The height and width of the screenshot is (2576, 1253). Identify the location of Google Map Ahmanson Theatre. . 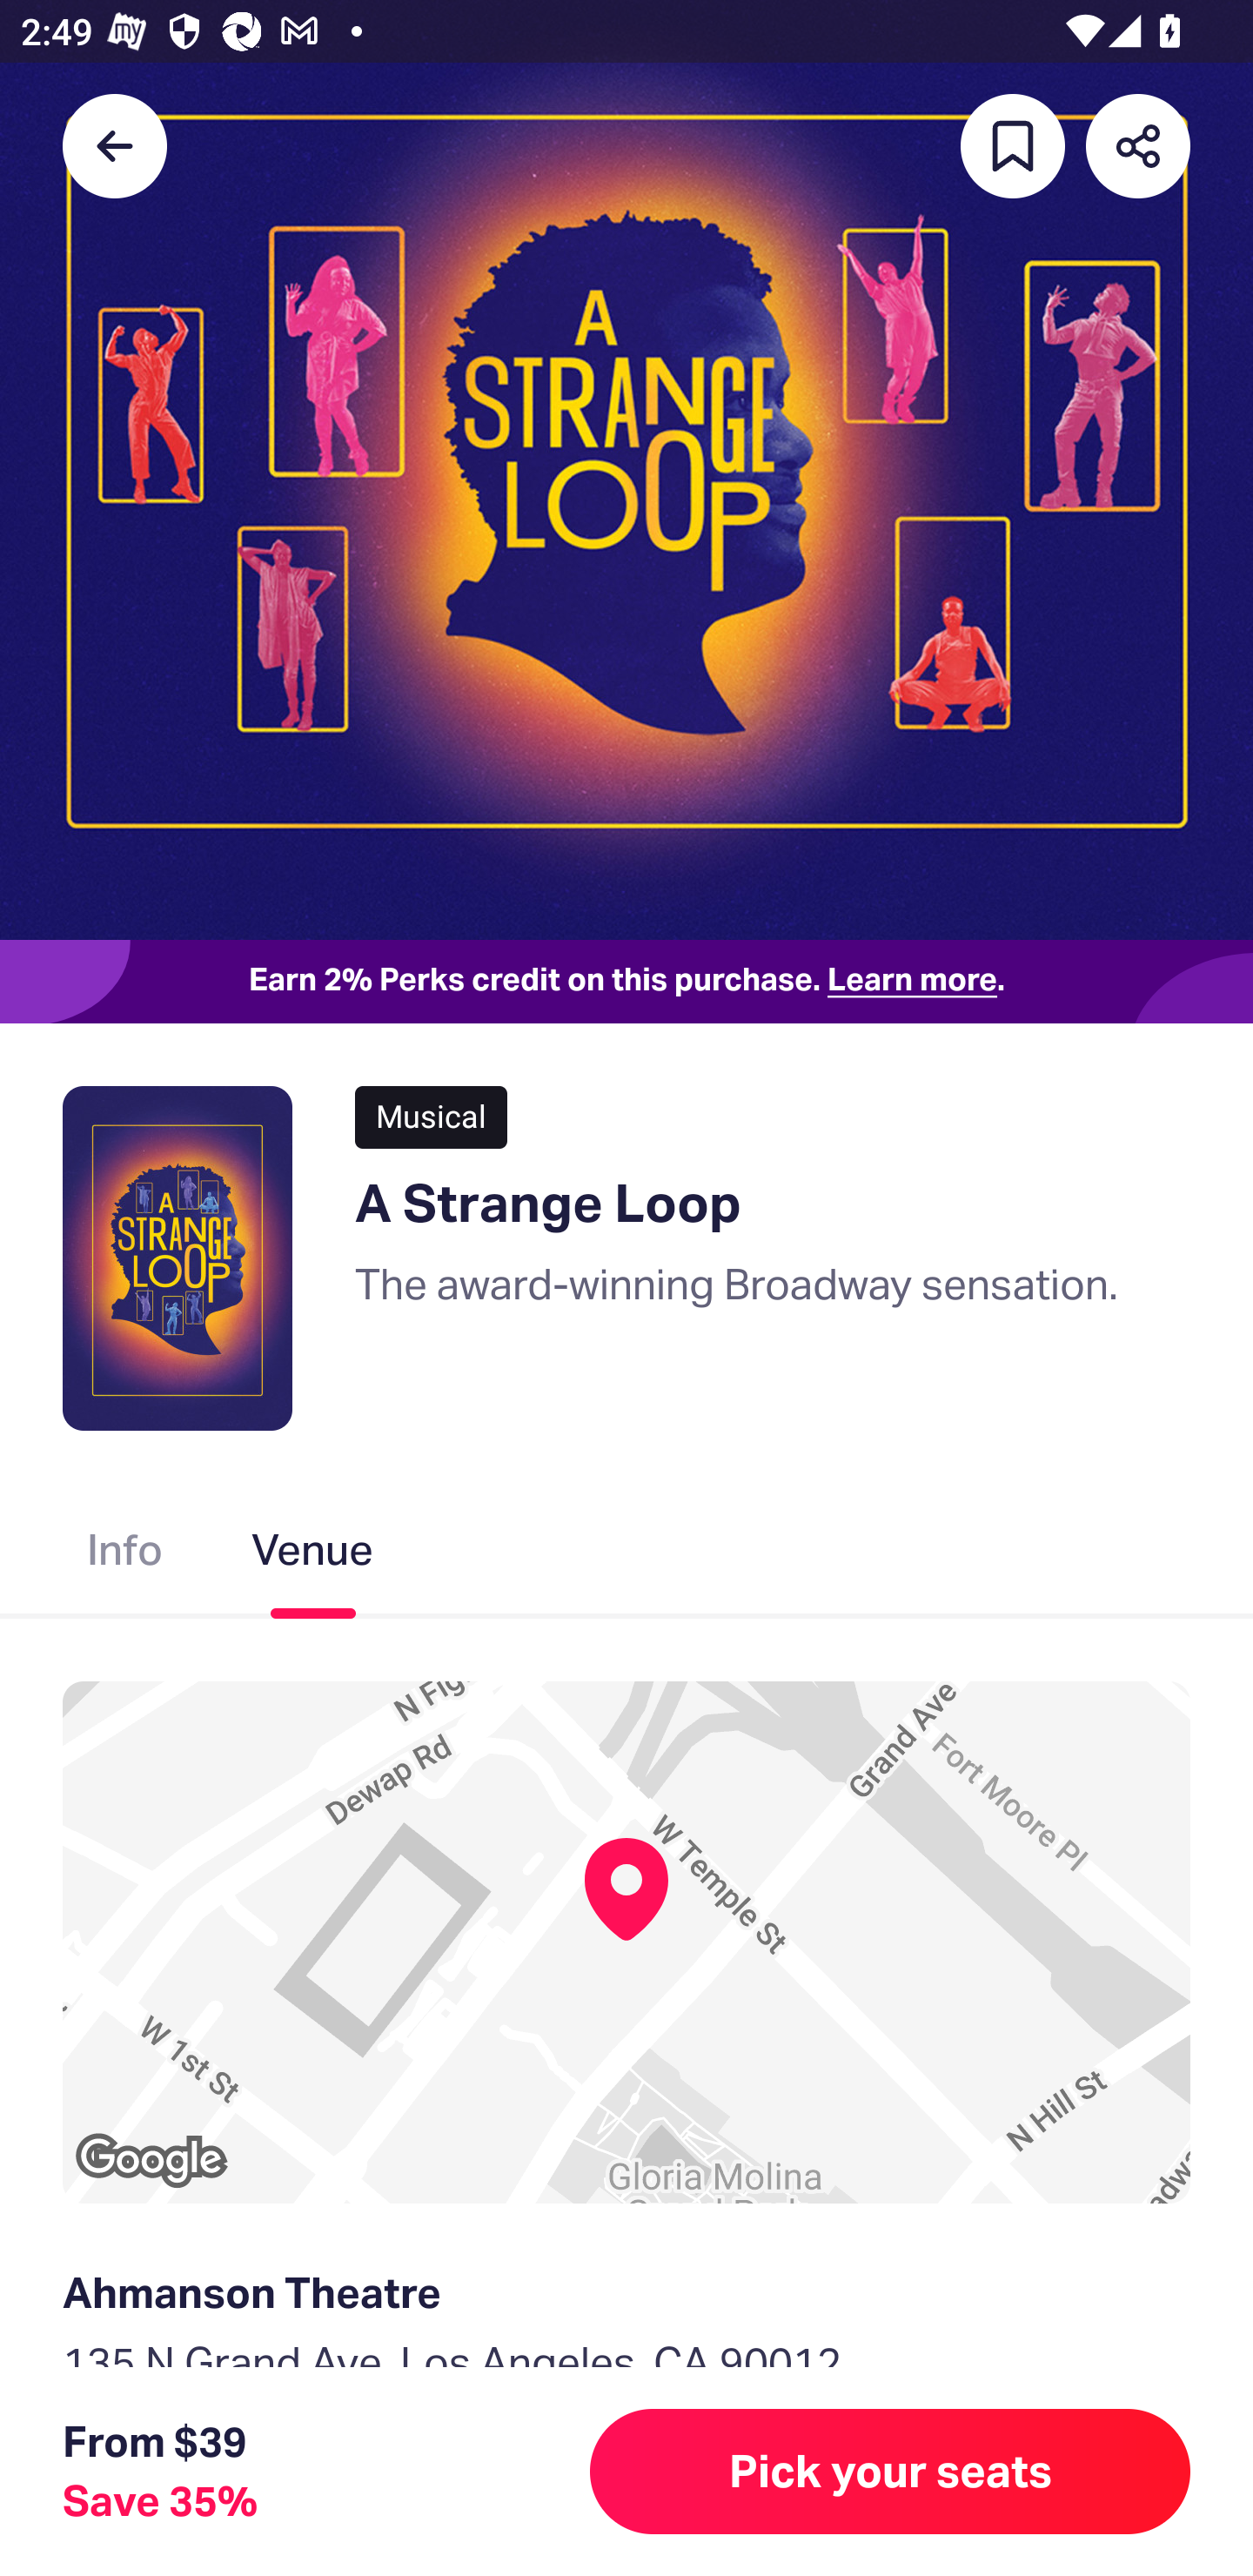
(626, 1942).